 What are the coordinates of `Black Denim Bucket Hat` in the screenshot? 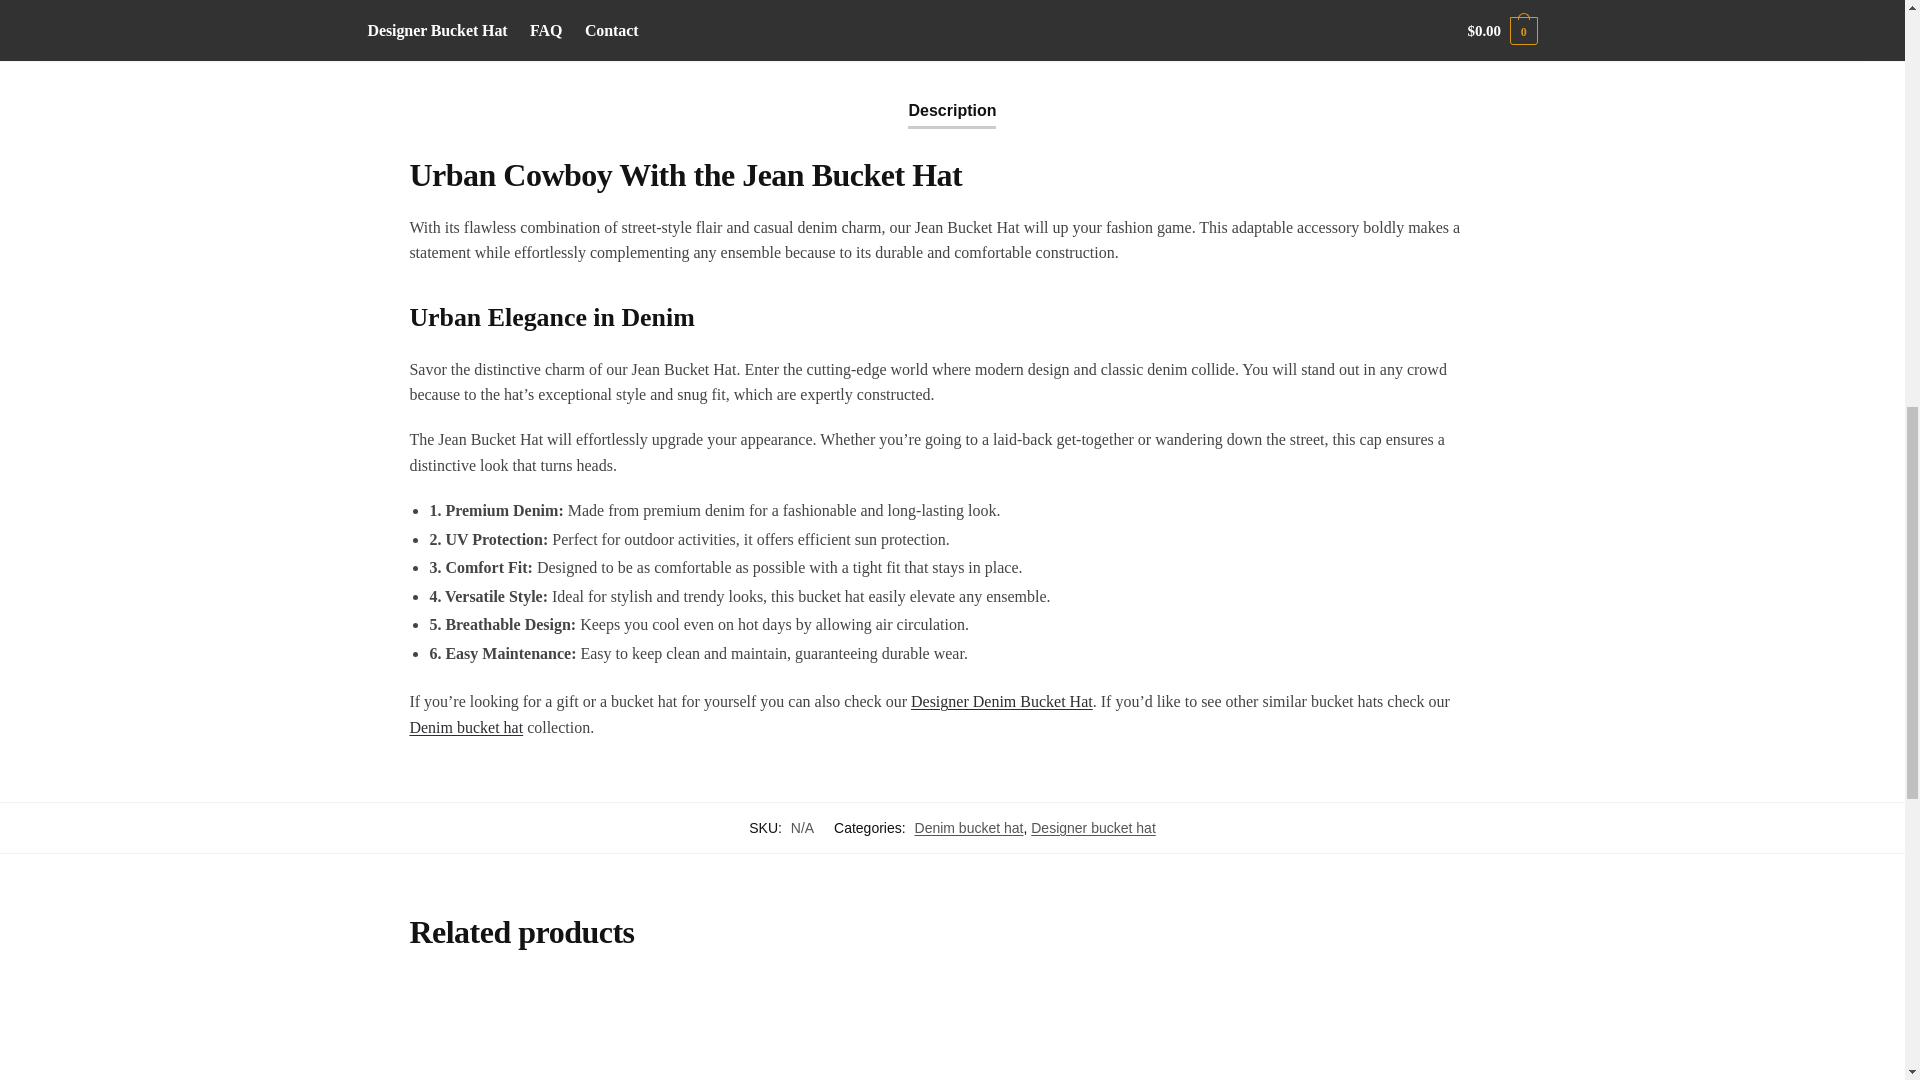 It's located at (1092, 1032).